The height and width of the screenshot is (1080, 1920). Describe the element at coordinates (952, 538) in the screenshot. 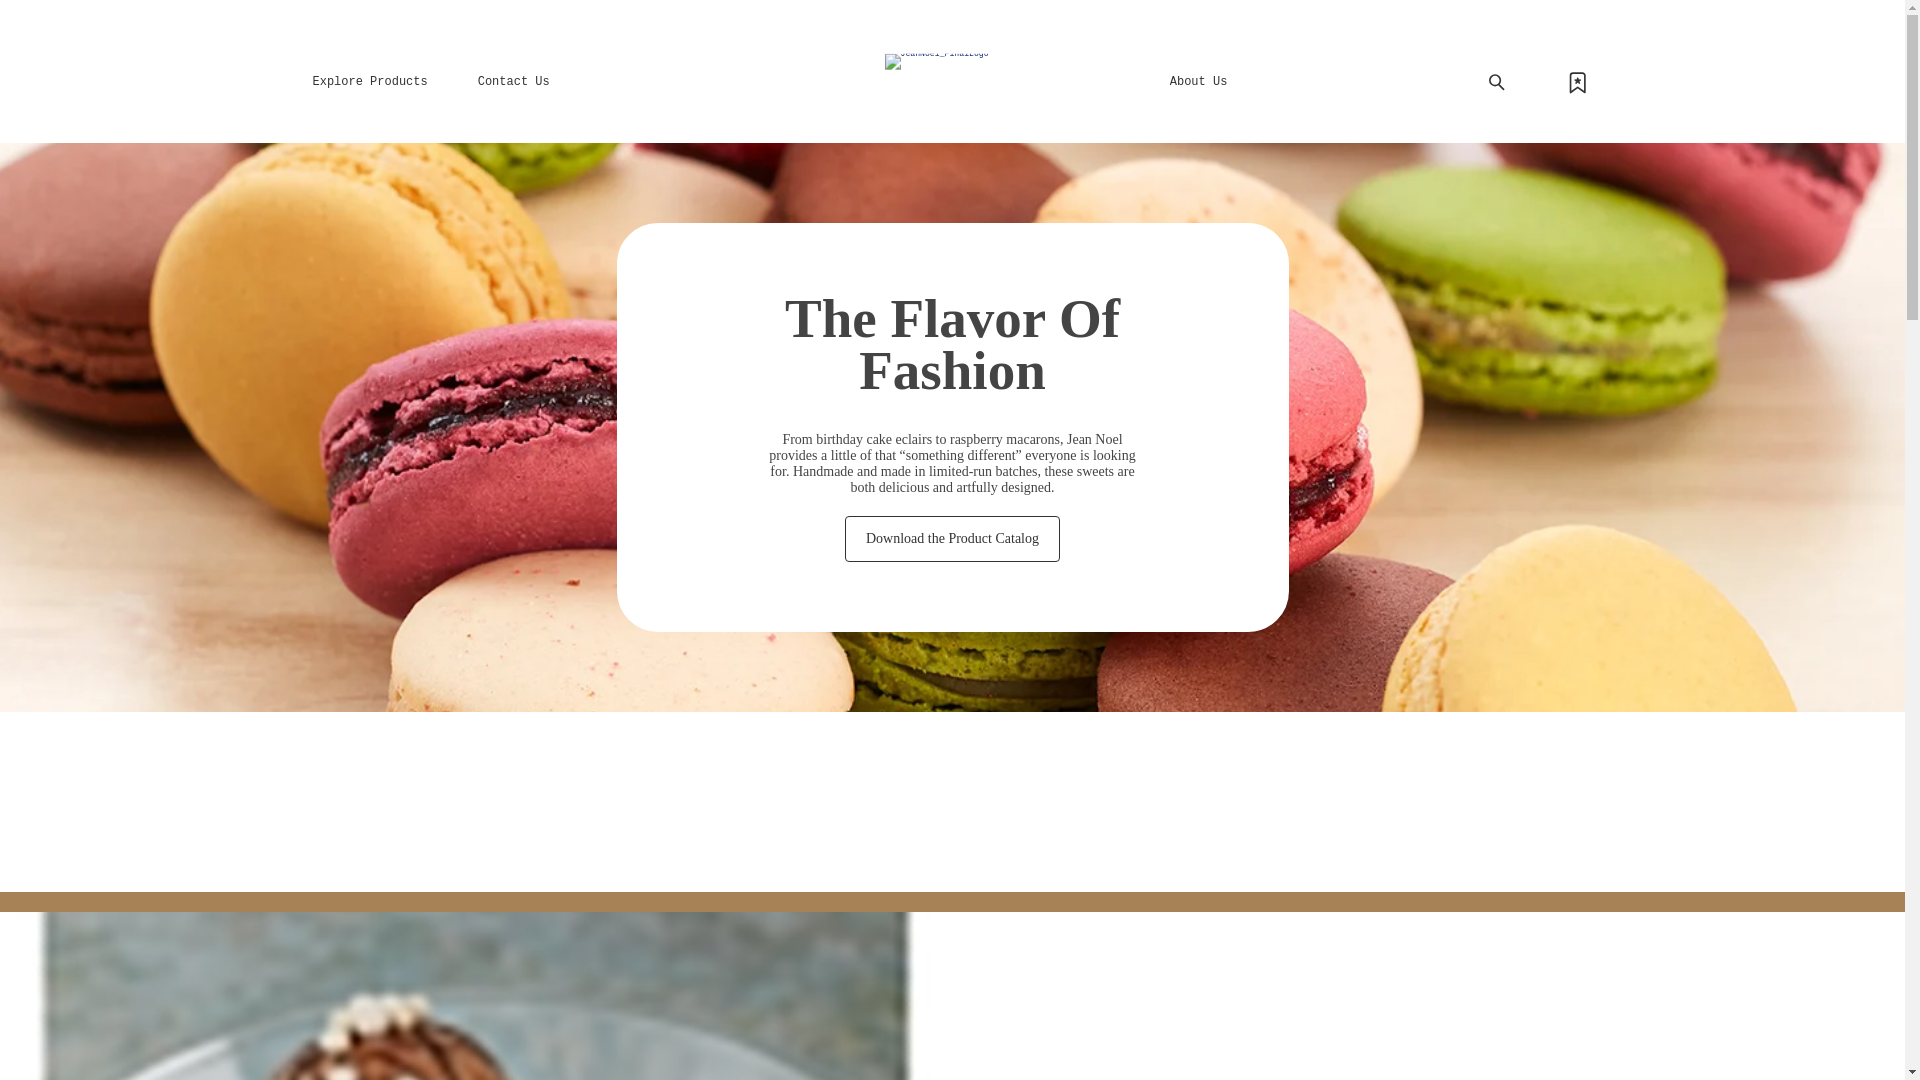

I see `Download the Product Catalog` at that location.